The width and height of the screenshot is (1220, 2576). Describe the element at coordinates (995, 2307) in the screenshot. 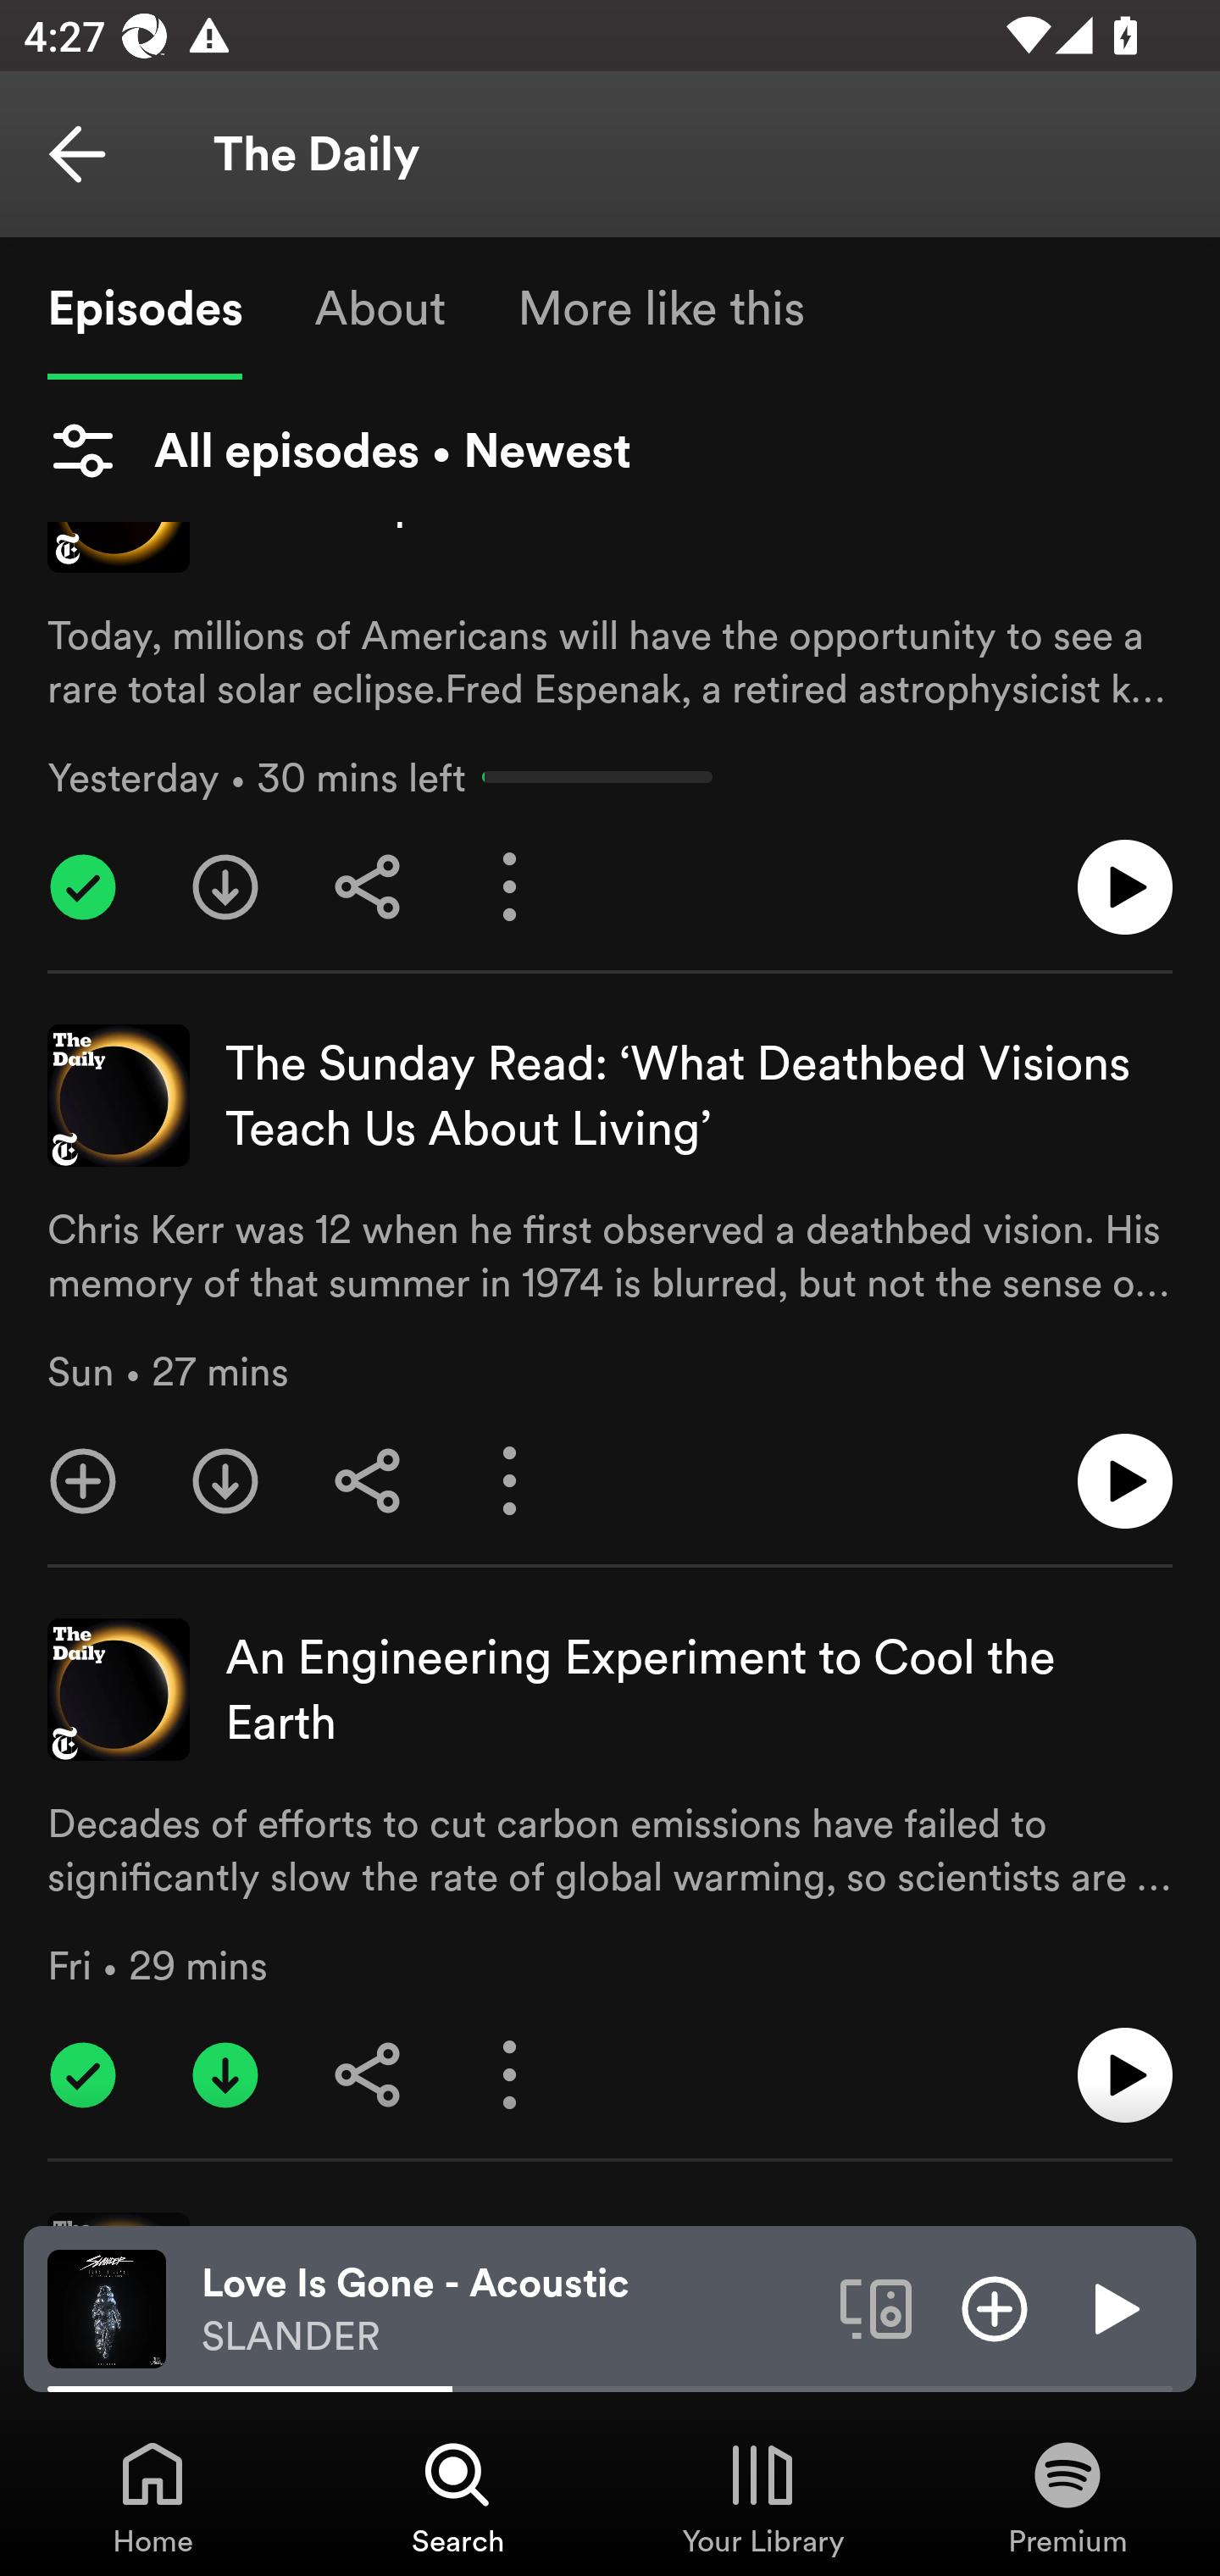

I see `Add item` at that location.